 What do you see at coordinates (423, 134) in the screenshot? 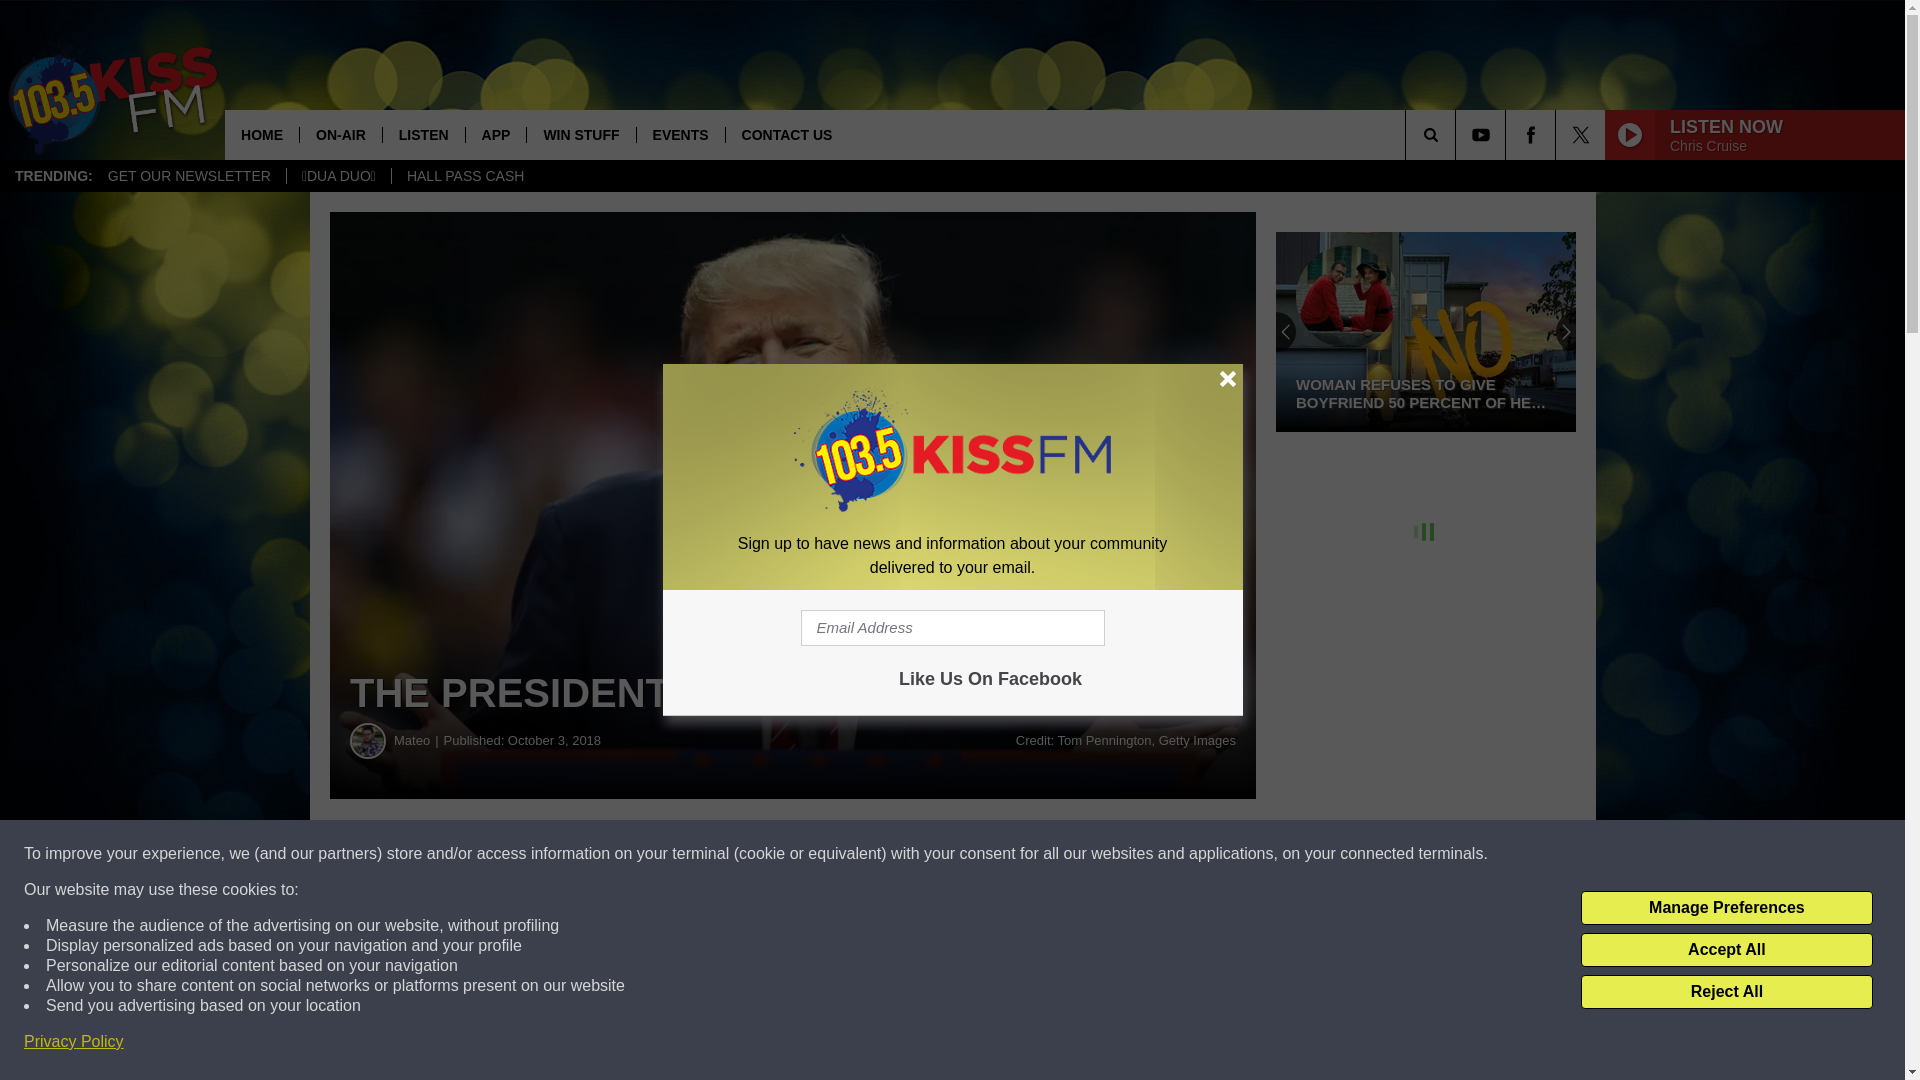
I see `LISTEN` at bounding box center [423, 134].